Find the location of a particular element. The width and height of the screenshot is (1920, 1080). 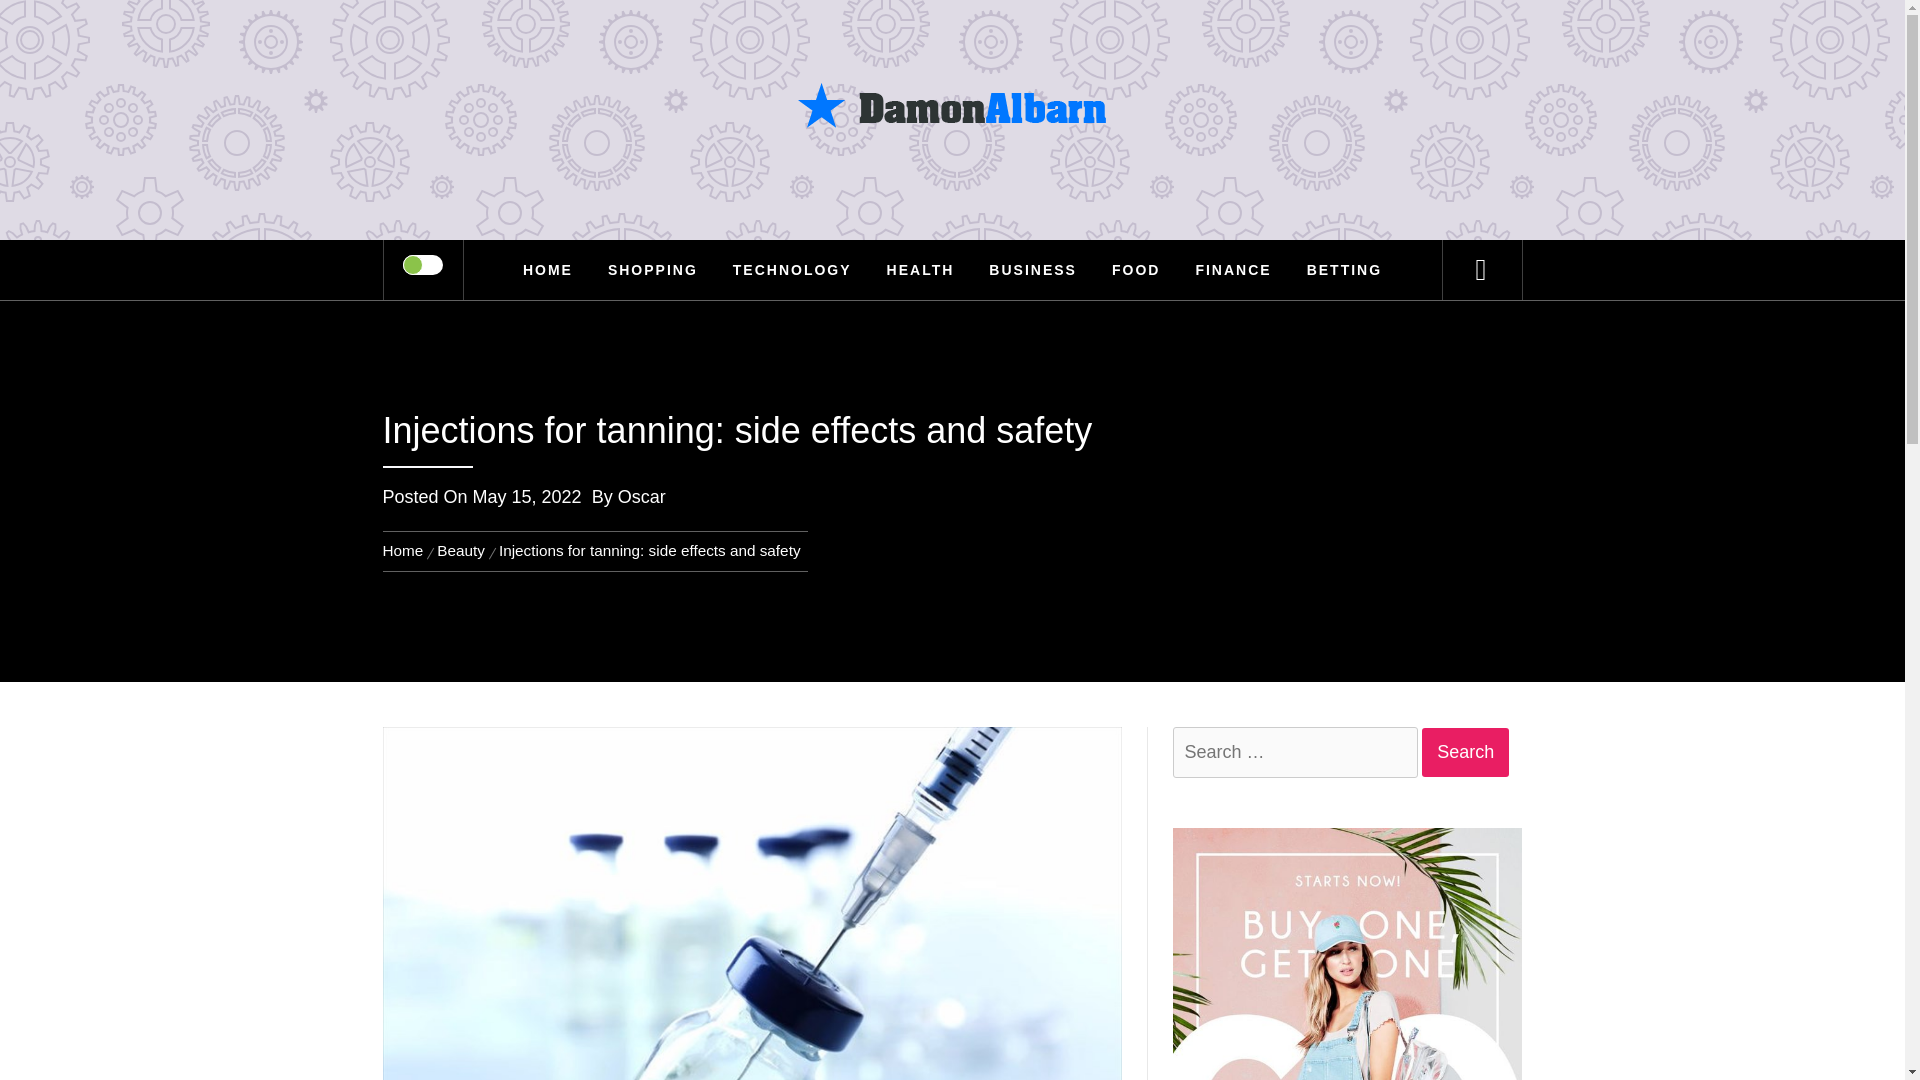

SHOPPING is located at coordinates (652, 270).